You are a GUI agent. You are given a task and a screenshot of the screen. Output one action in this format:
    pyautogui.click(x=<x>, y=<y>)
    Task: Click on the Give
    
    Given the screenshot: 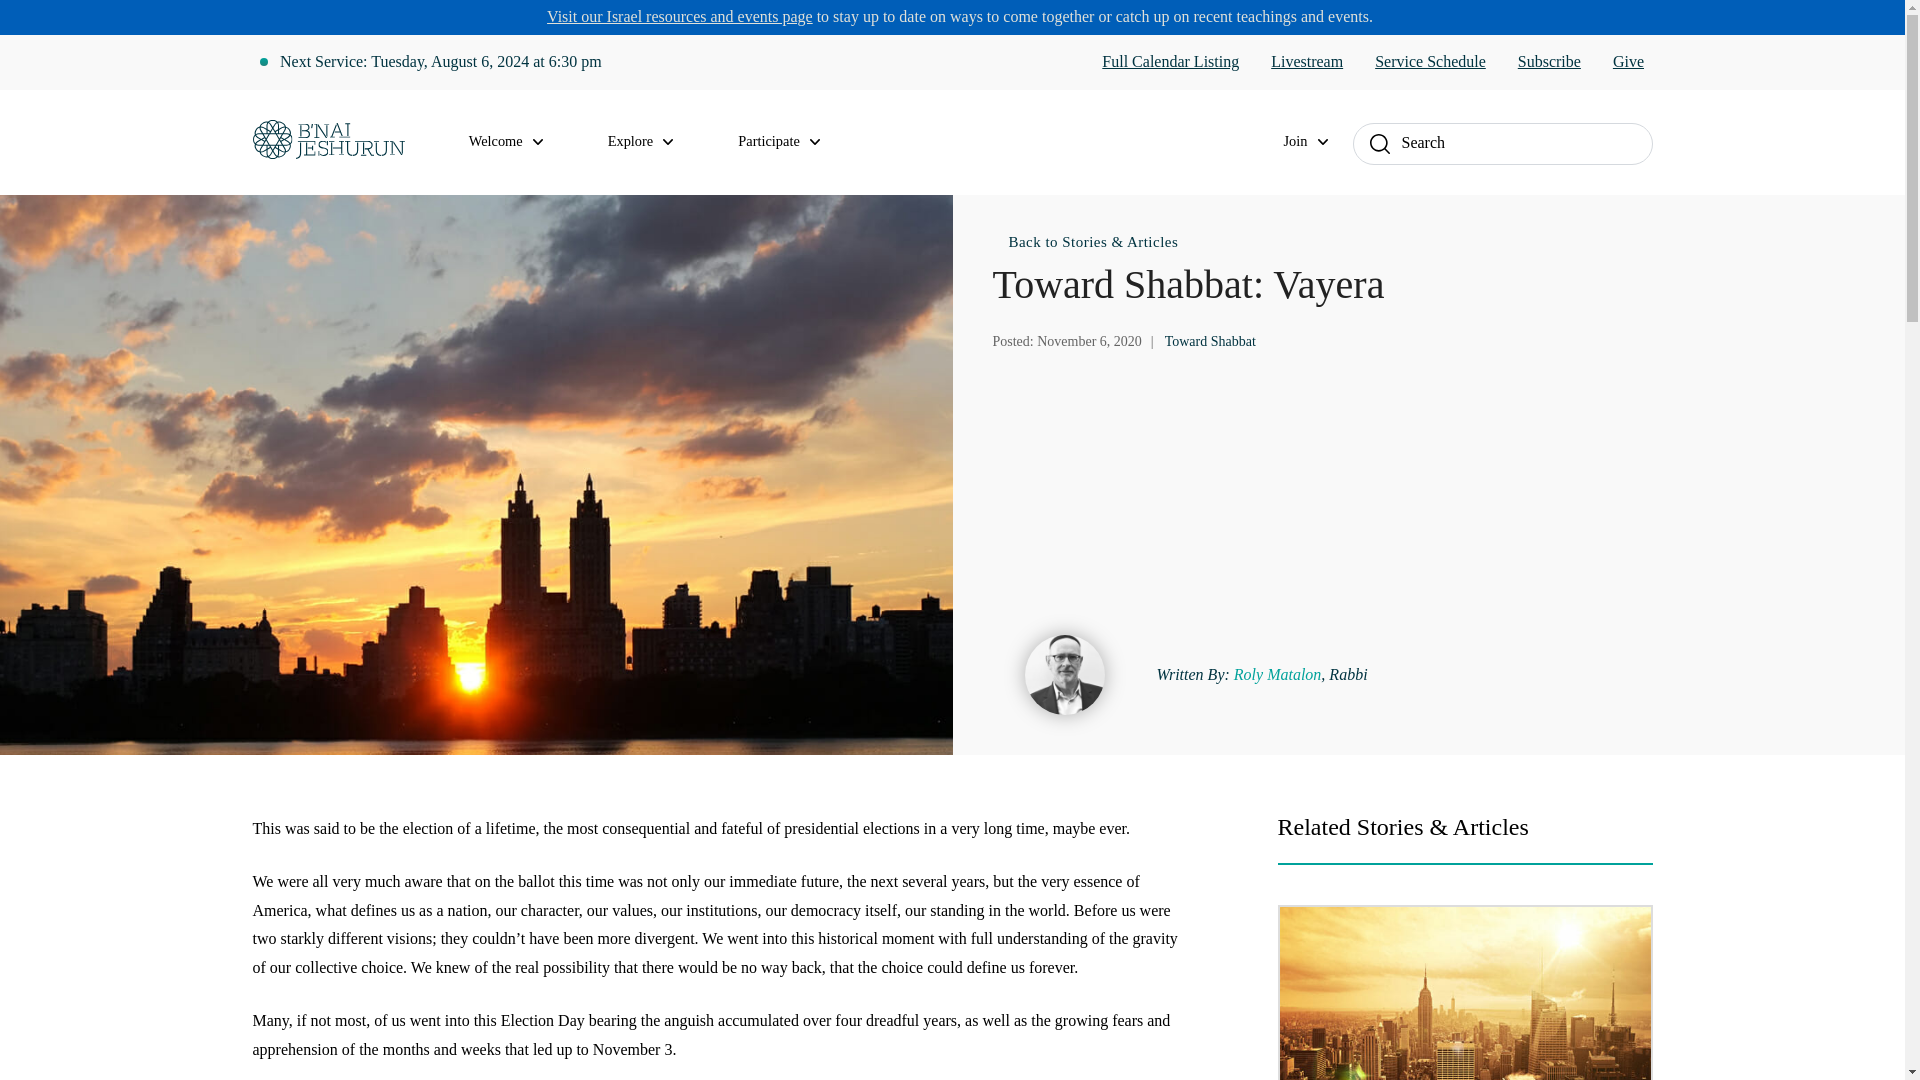 What is the action you would take?
    pyautogui.click(x=1628, y=62)
    